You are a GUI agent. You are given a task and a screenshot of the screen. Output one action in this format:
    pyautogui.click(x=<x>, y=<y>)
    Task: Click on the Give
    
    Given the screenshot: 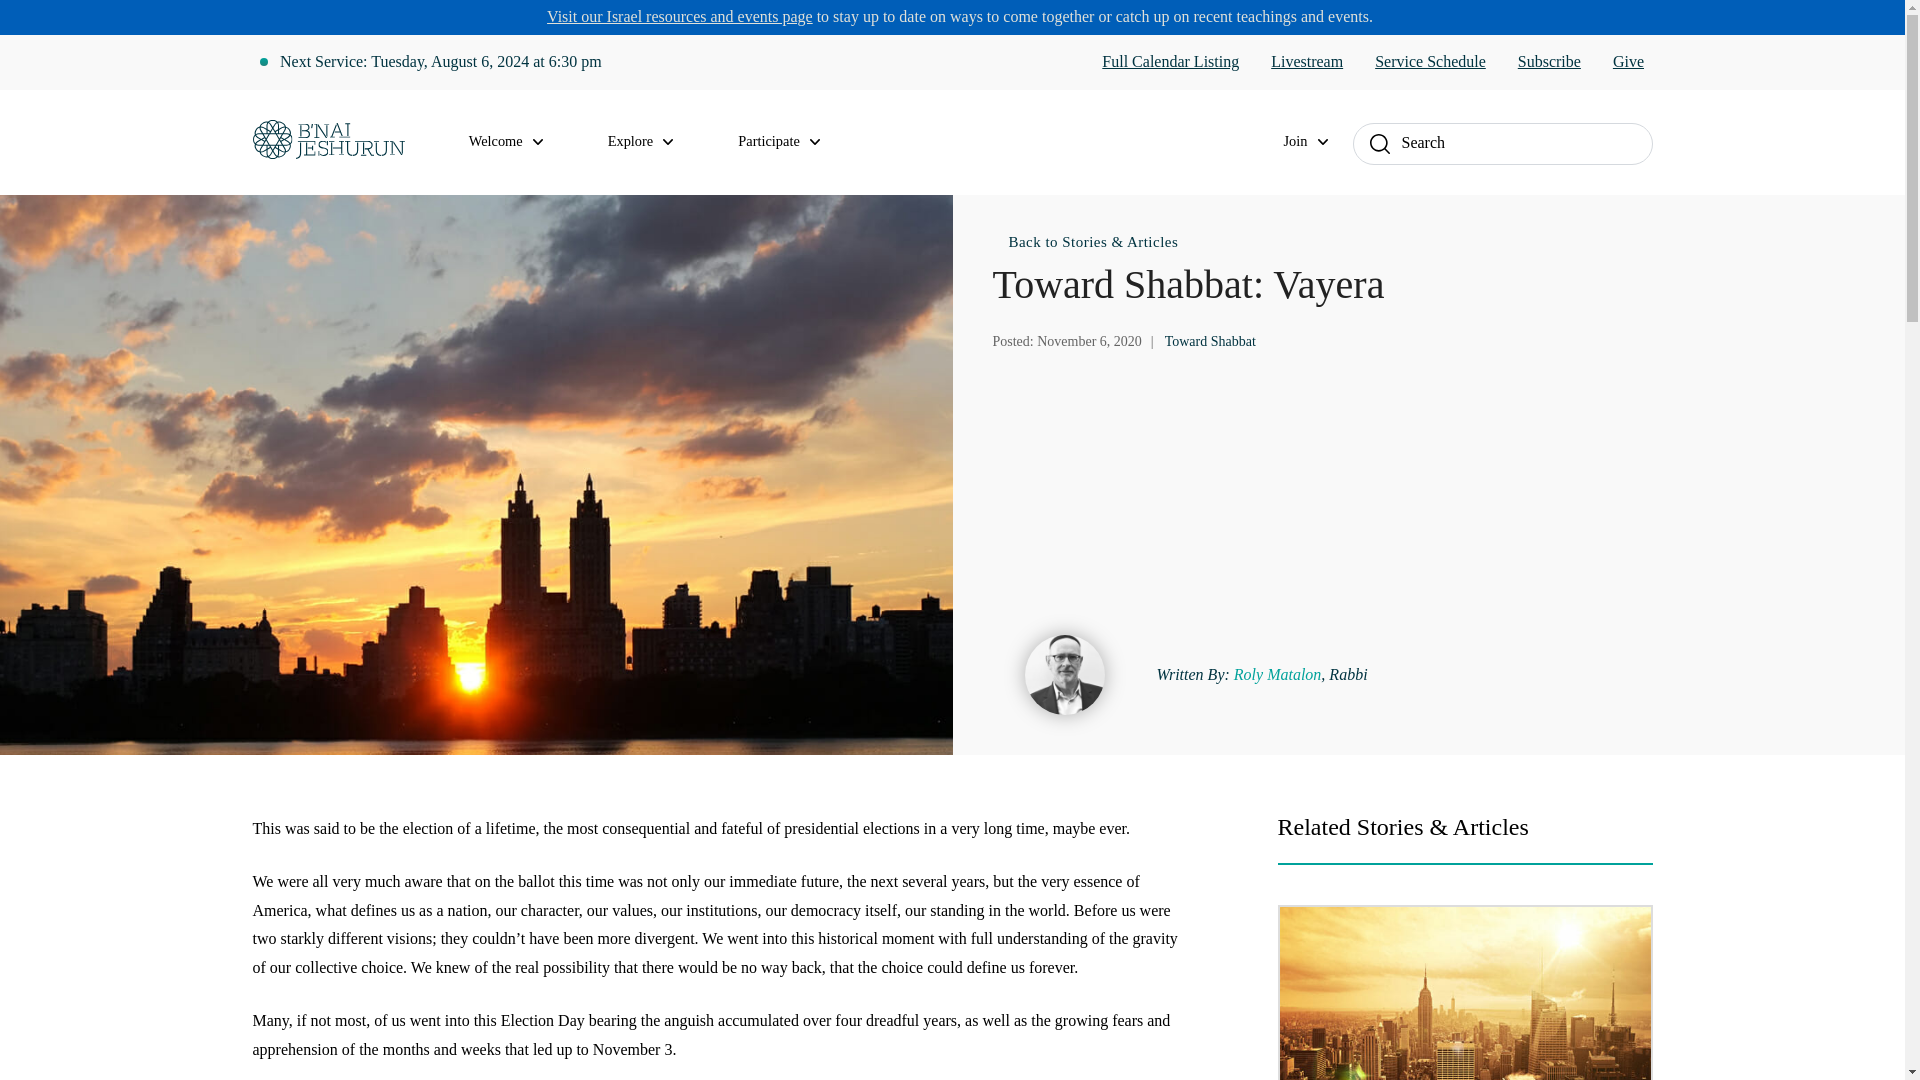 What is the action you would take?
    pyautogui.click(x=1628, y=62)
    